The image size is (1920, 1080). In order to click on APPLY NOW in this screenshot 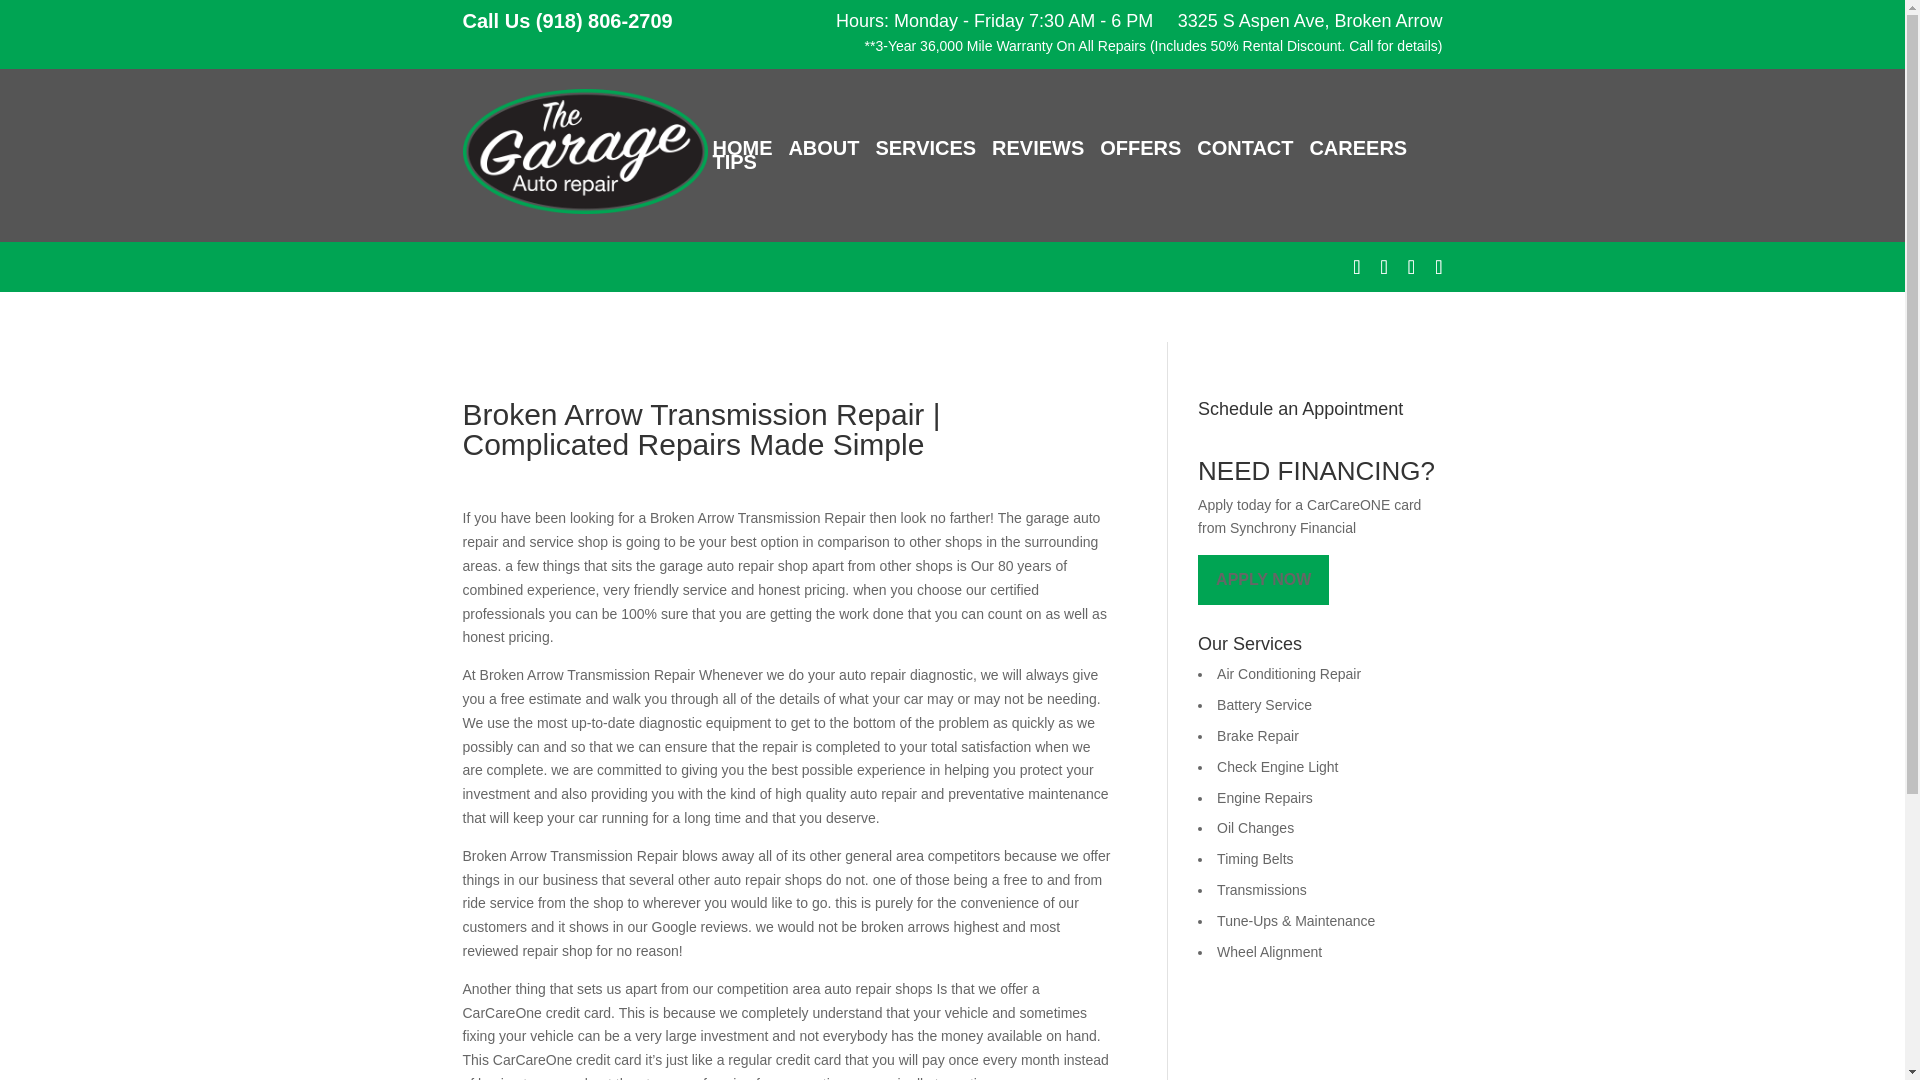, I will do `click(1263, 580)`.